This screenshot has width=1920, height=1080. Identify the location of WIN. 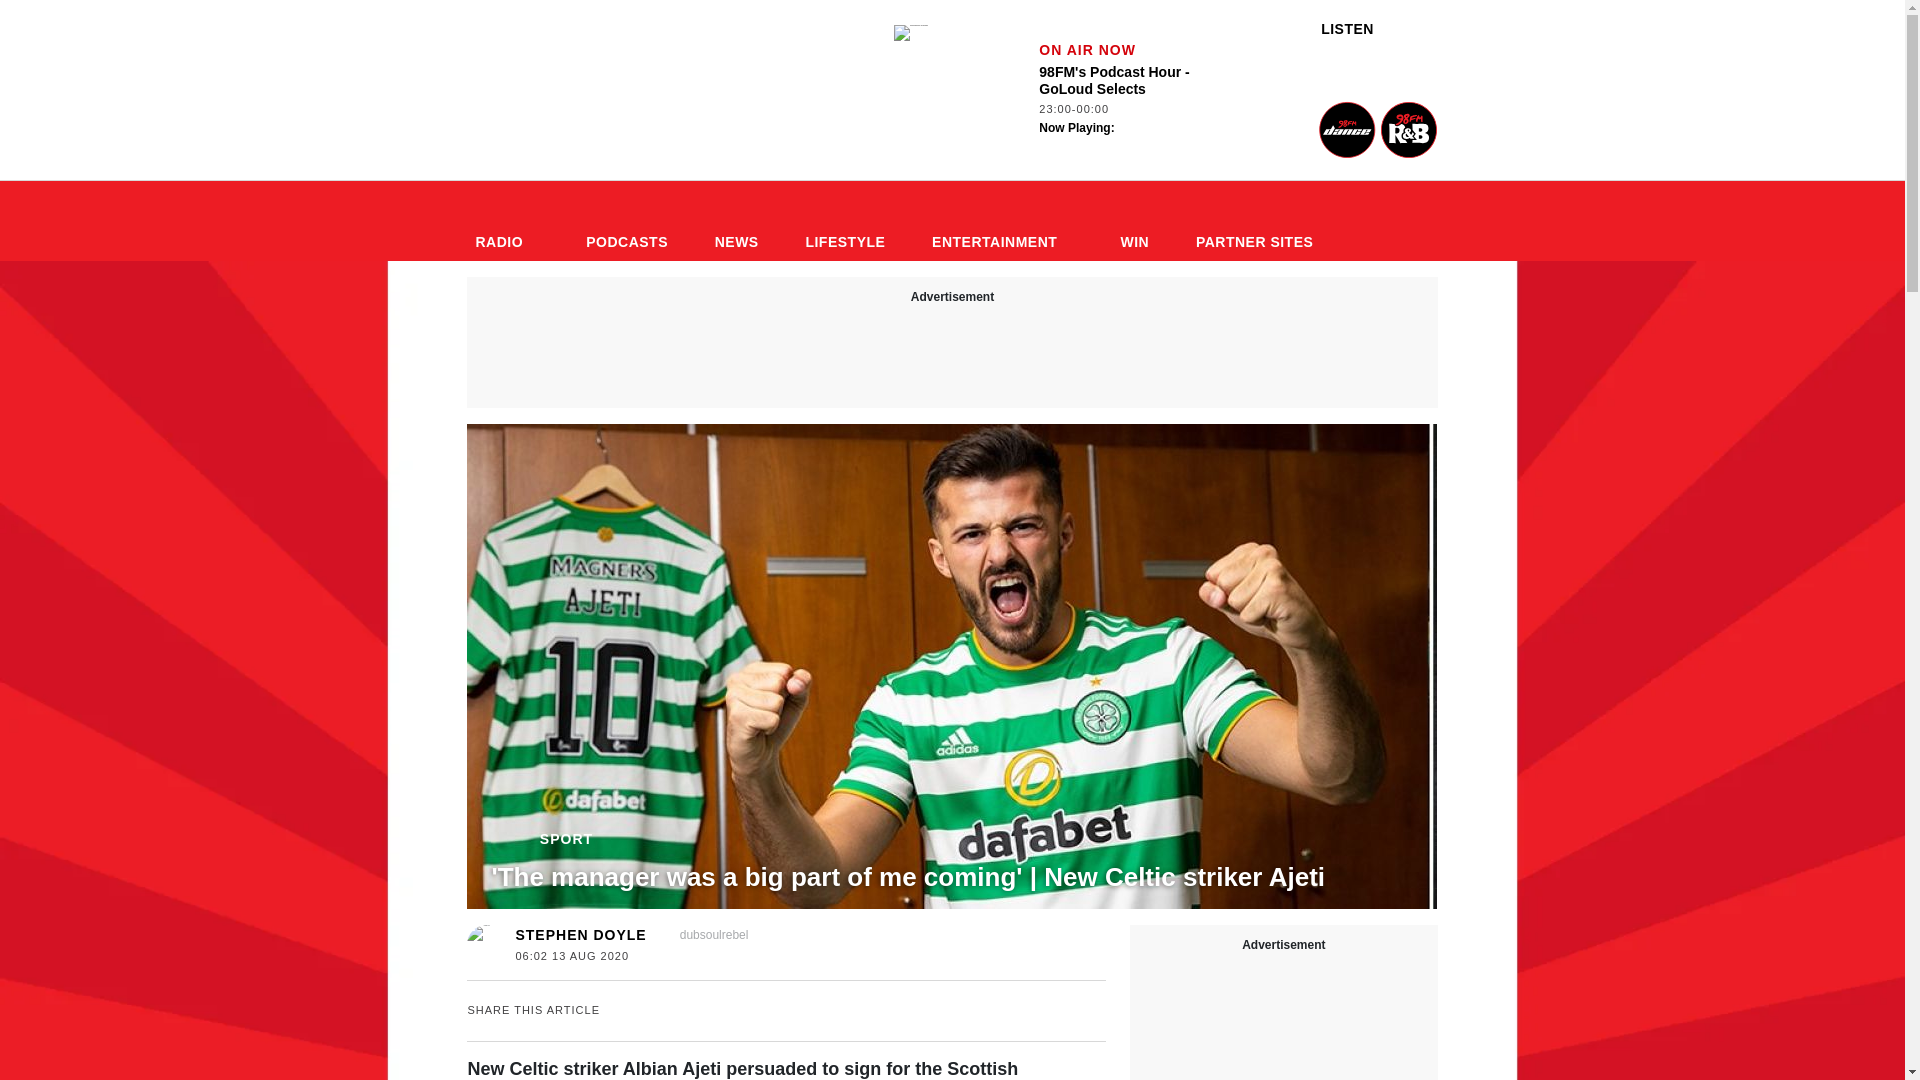
(1134, 221).